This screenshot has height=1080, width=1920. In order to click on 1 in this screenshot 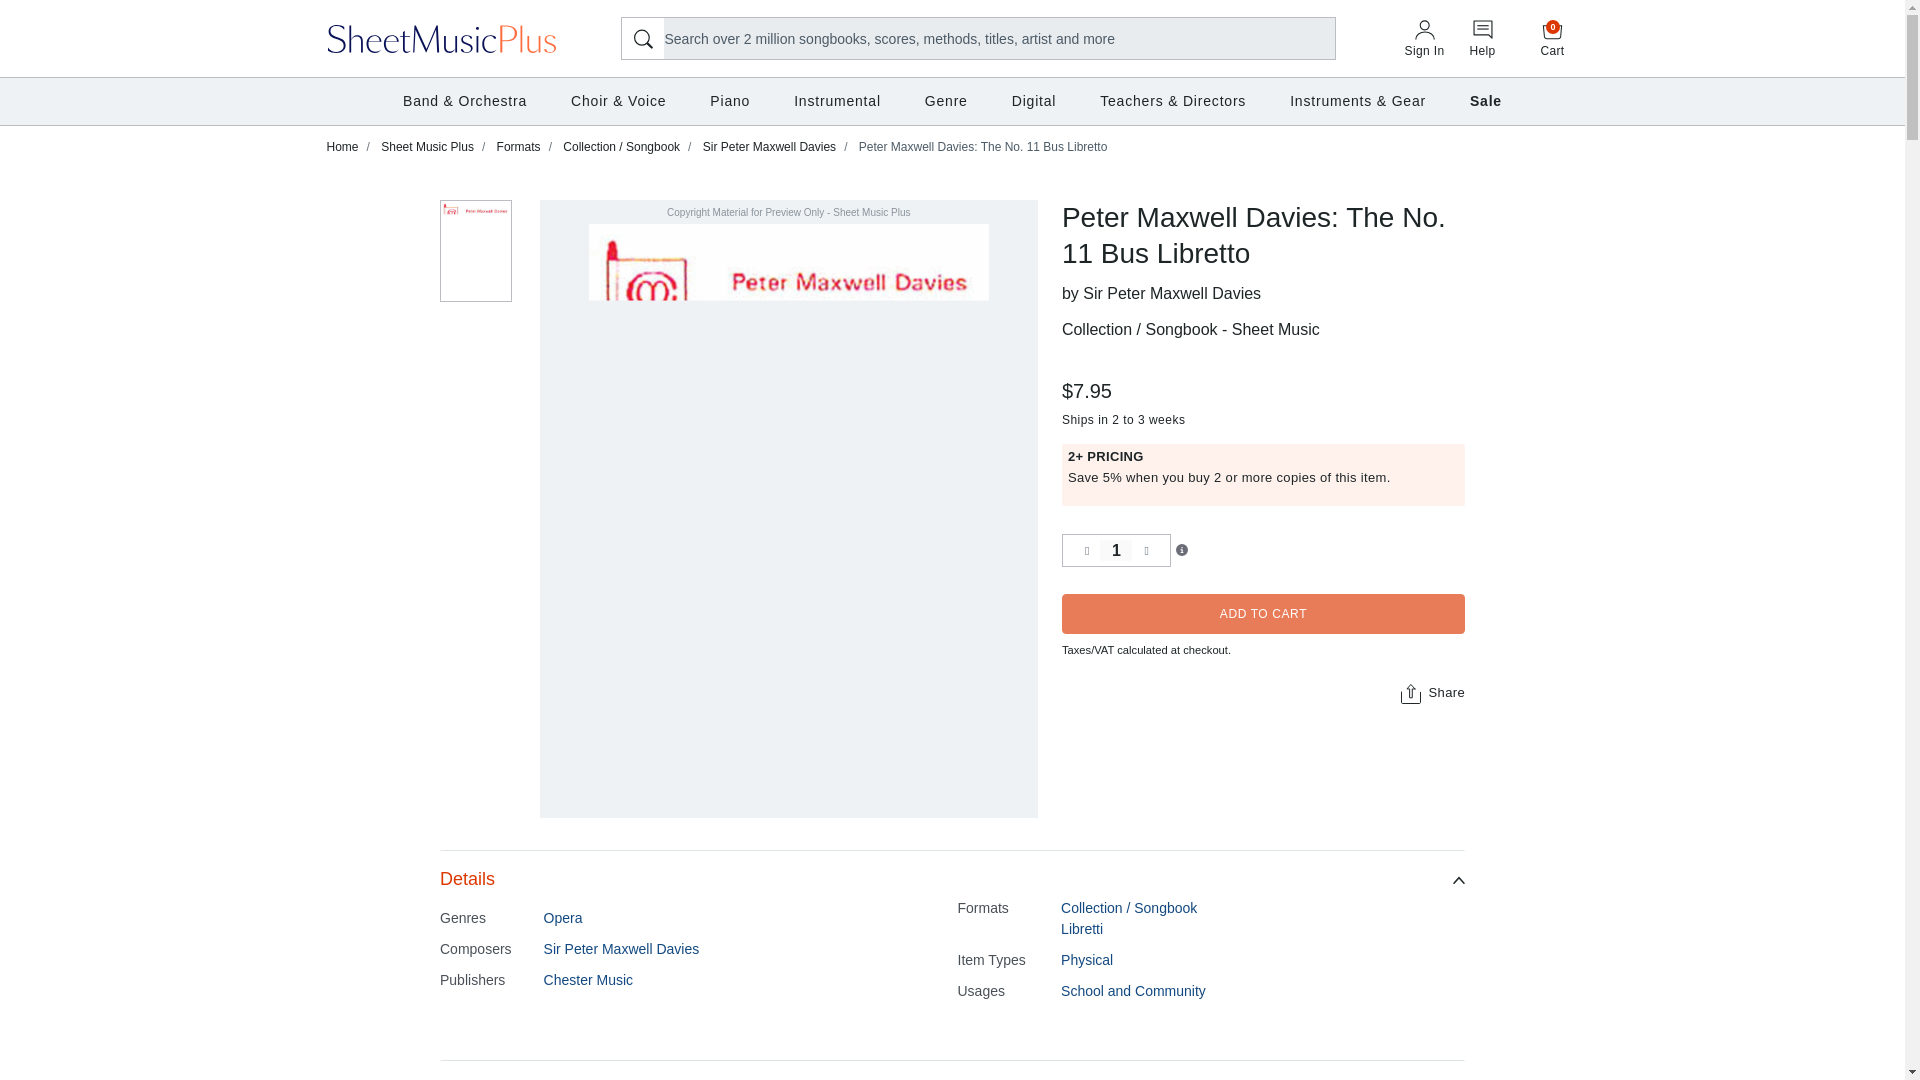, I will do `click(1553, 38)`.